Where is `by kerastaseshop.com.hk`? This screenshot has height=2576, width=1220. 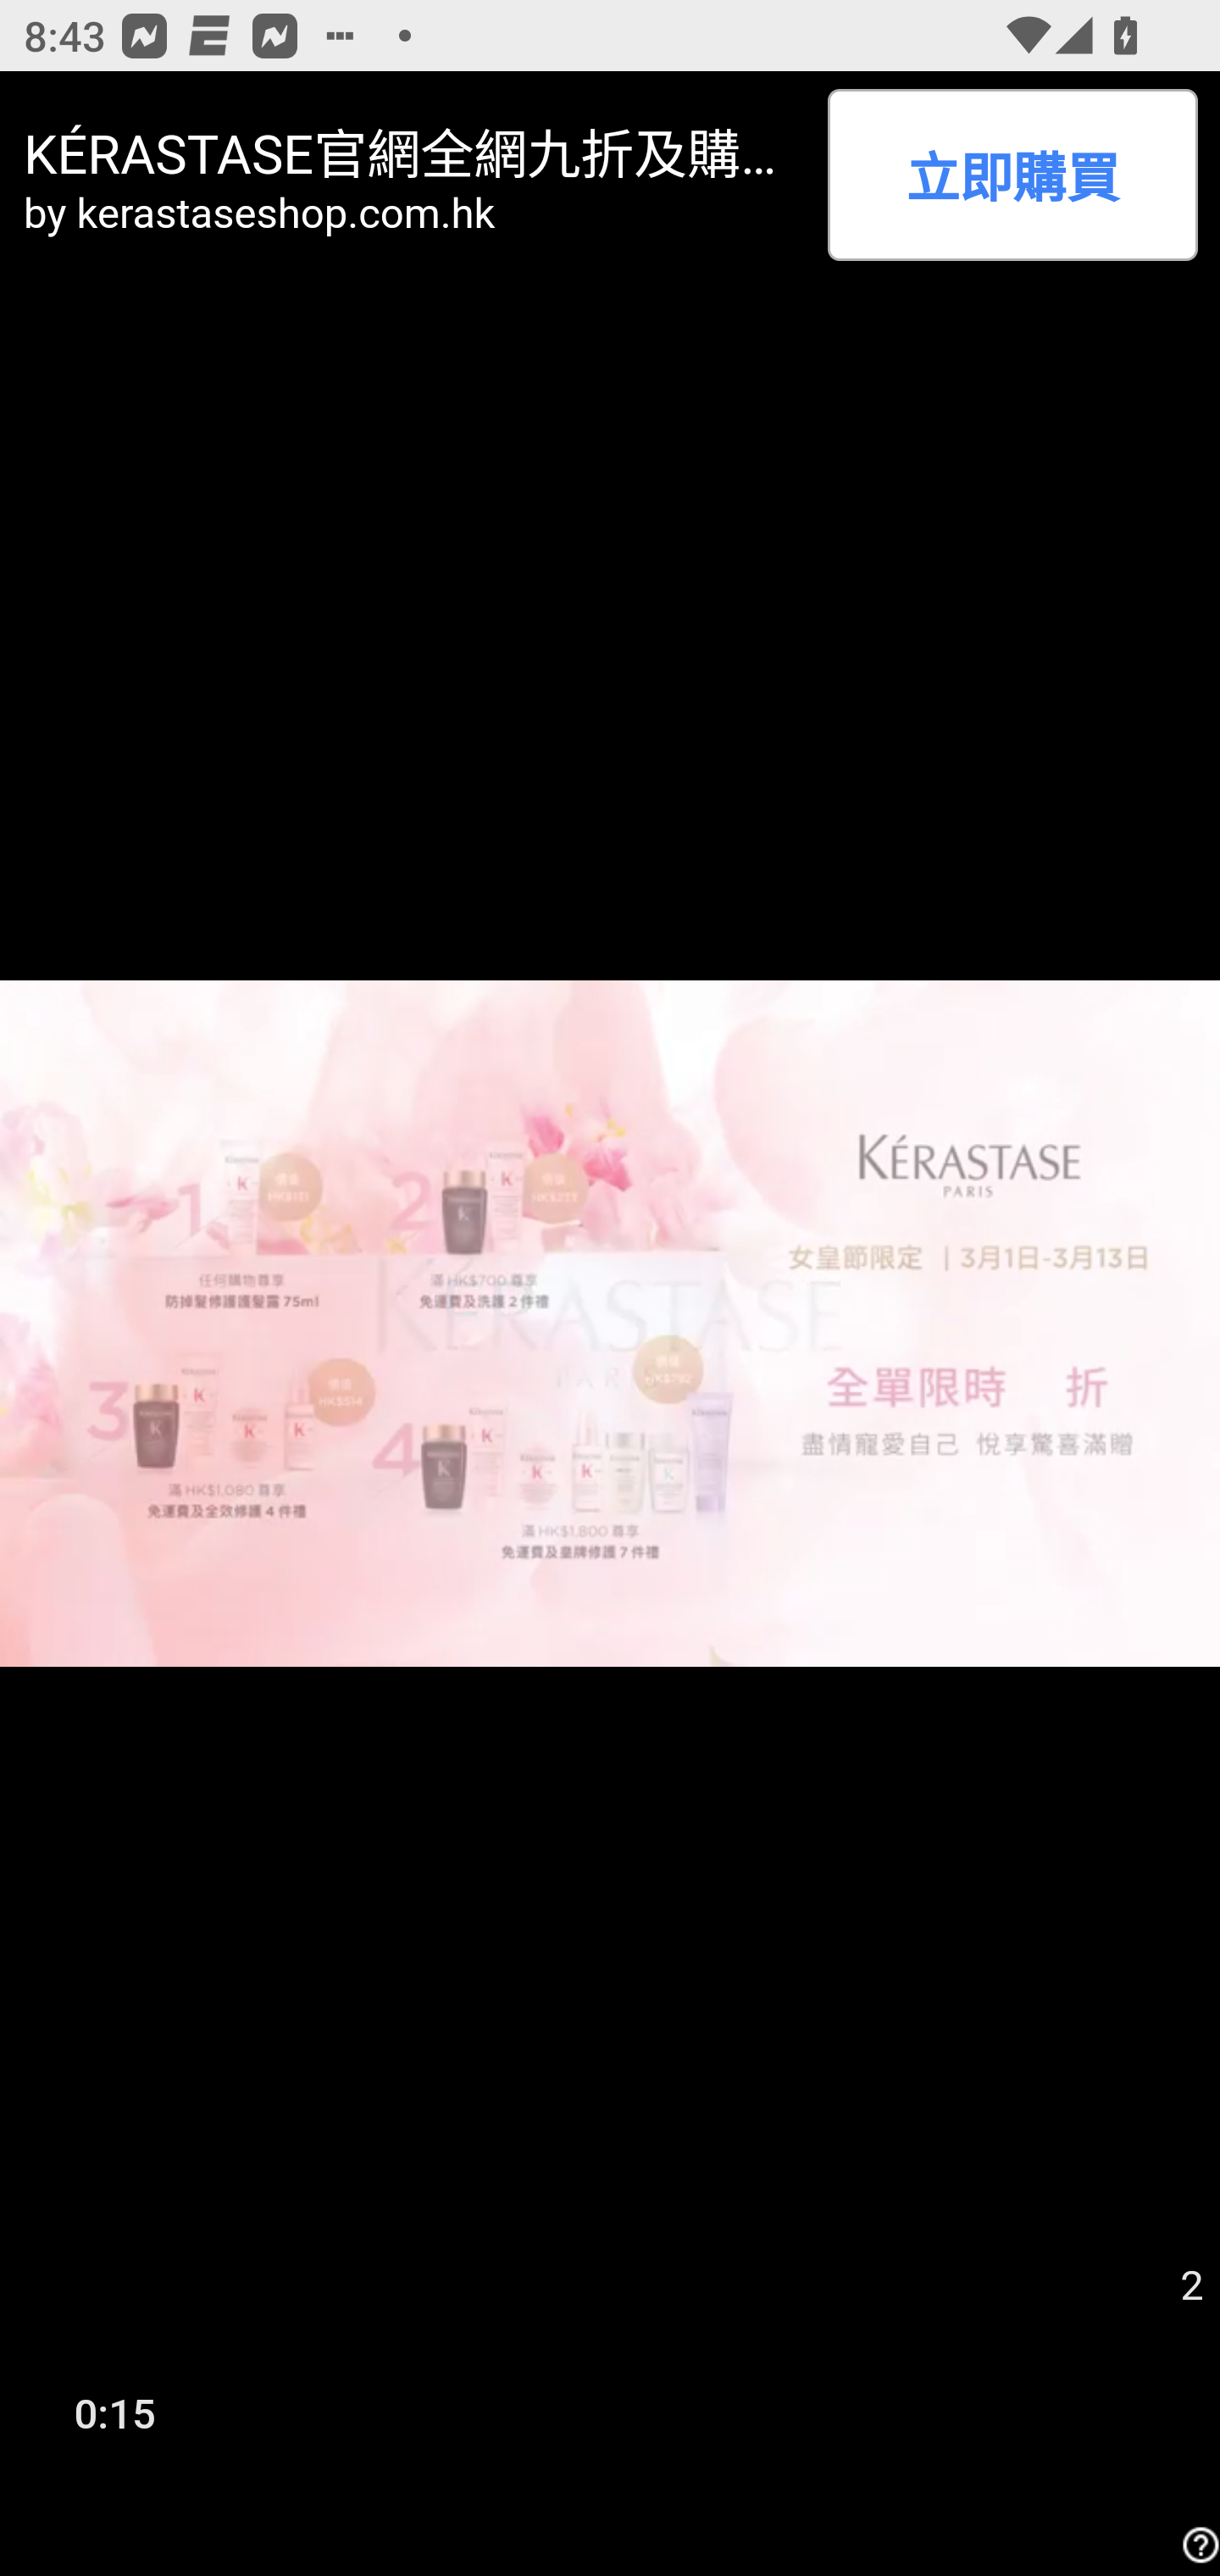
by kerastaseshop.com.hk is located at coordinates (414, 212).